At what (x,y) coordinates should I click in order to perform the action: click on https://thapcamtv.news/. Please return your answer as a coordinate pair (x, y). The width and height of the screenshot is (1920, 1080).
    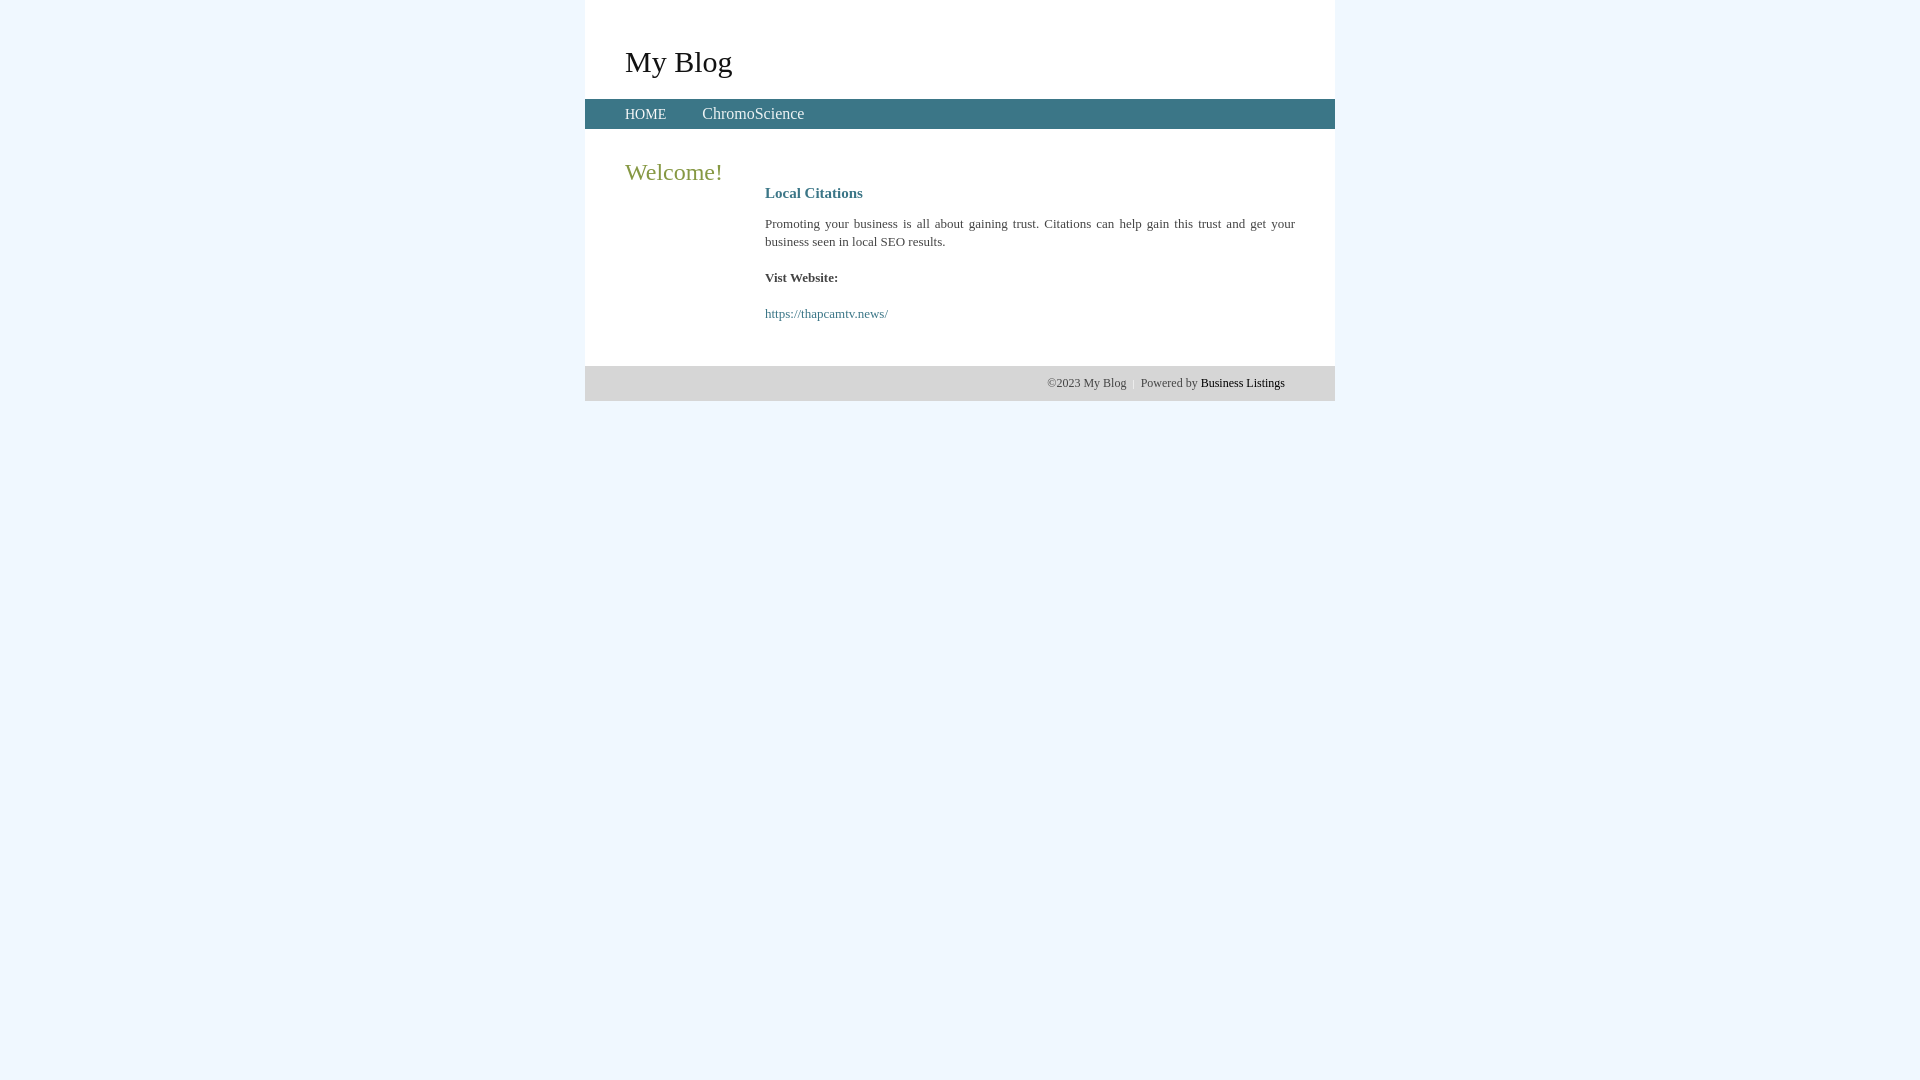
    Looking at the image, I should click on (826, 314).